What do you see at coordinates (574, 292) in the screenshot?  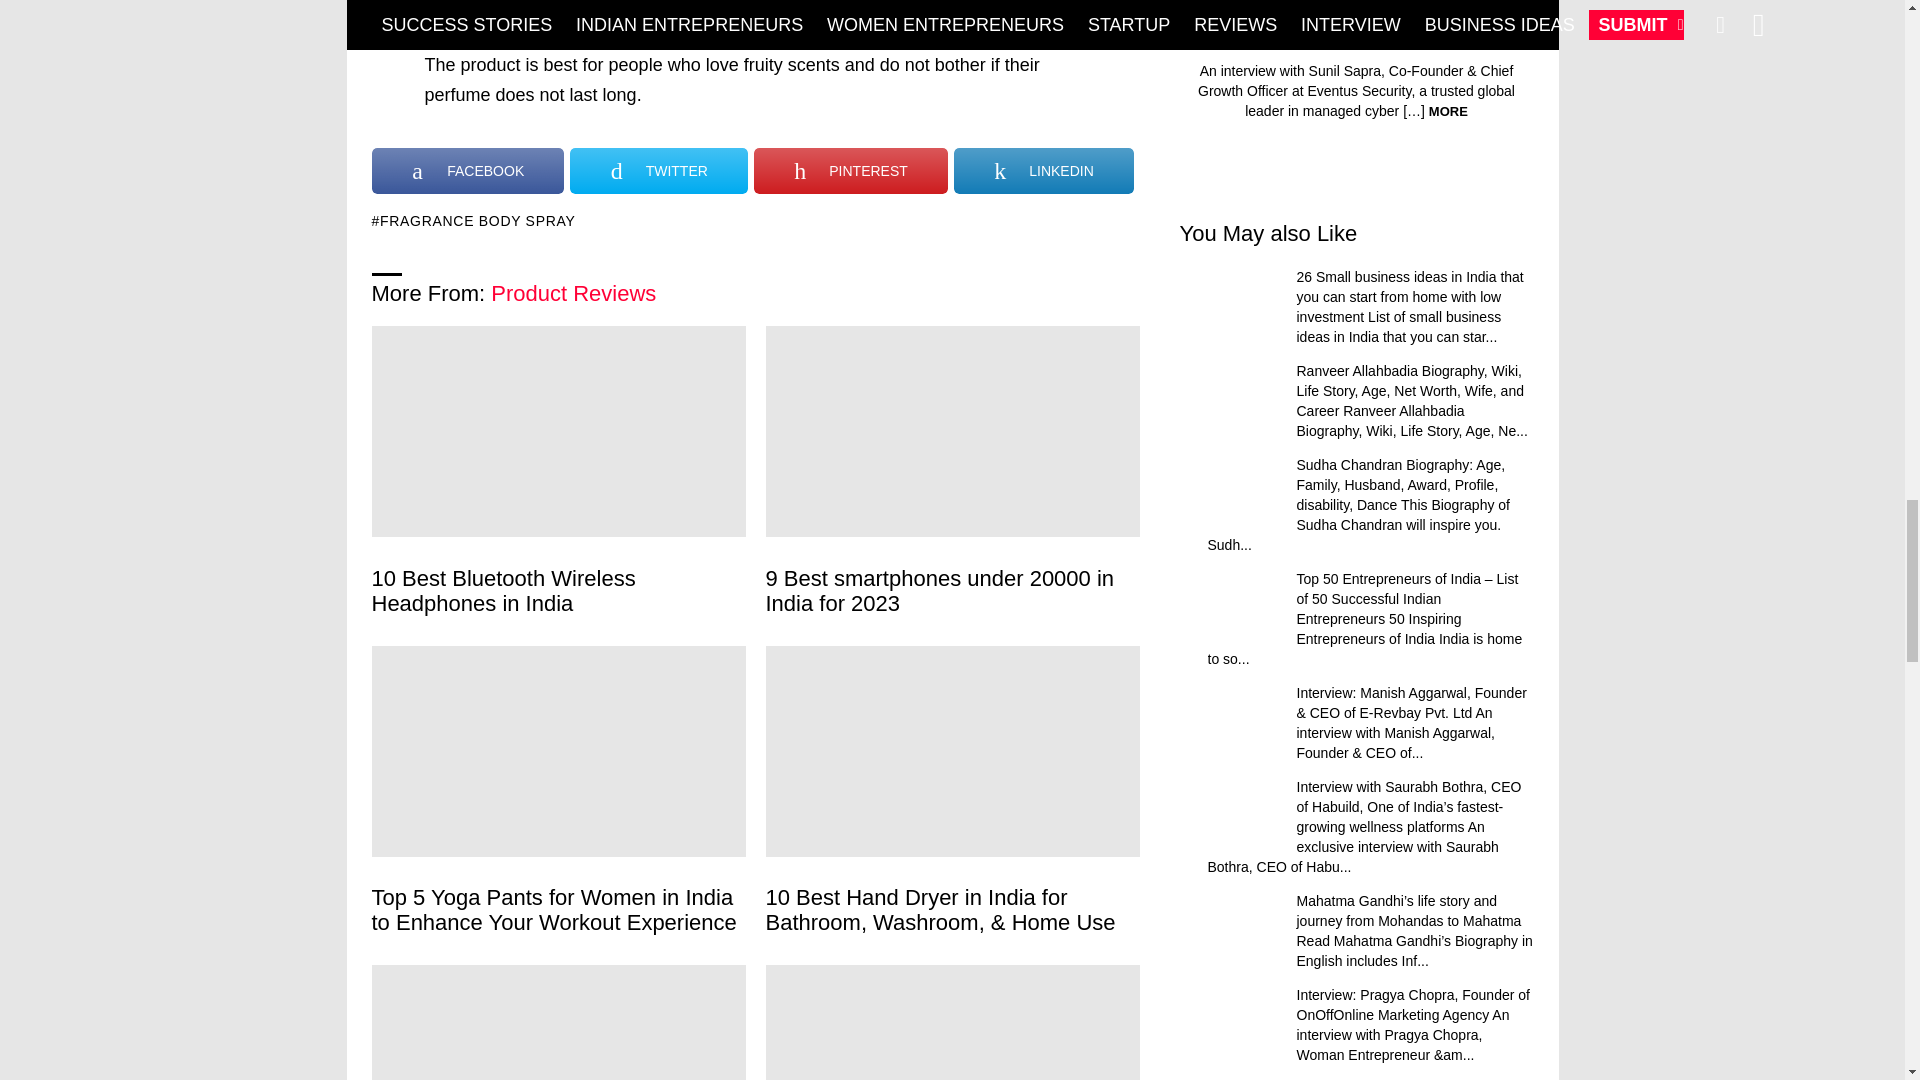 I see `Product Reviews` at bounding box center [574, 292].